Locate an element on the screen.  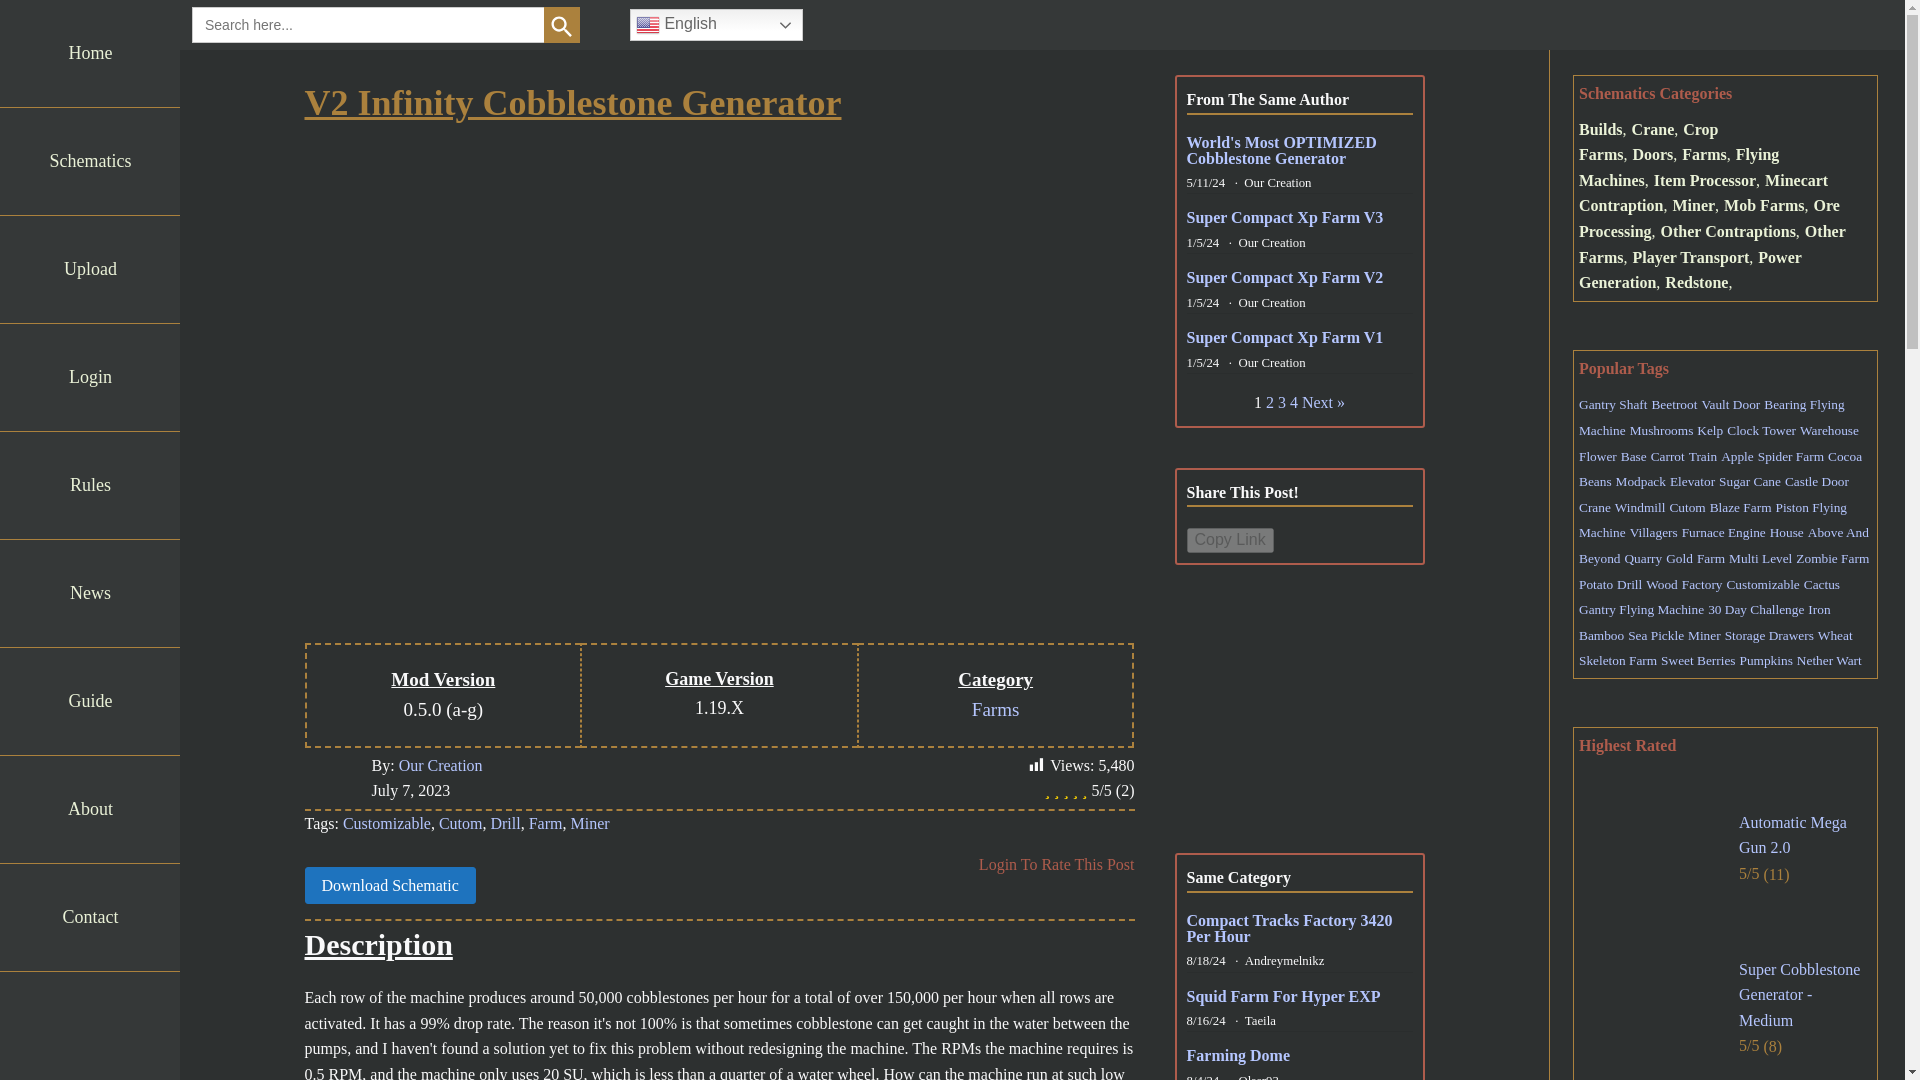
Miner is located at coordinates (589, 823).